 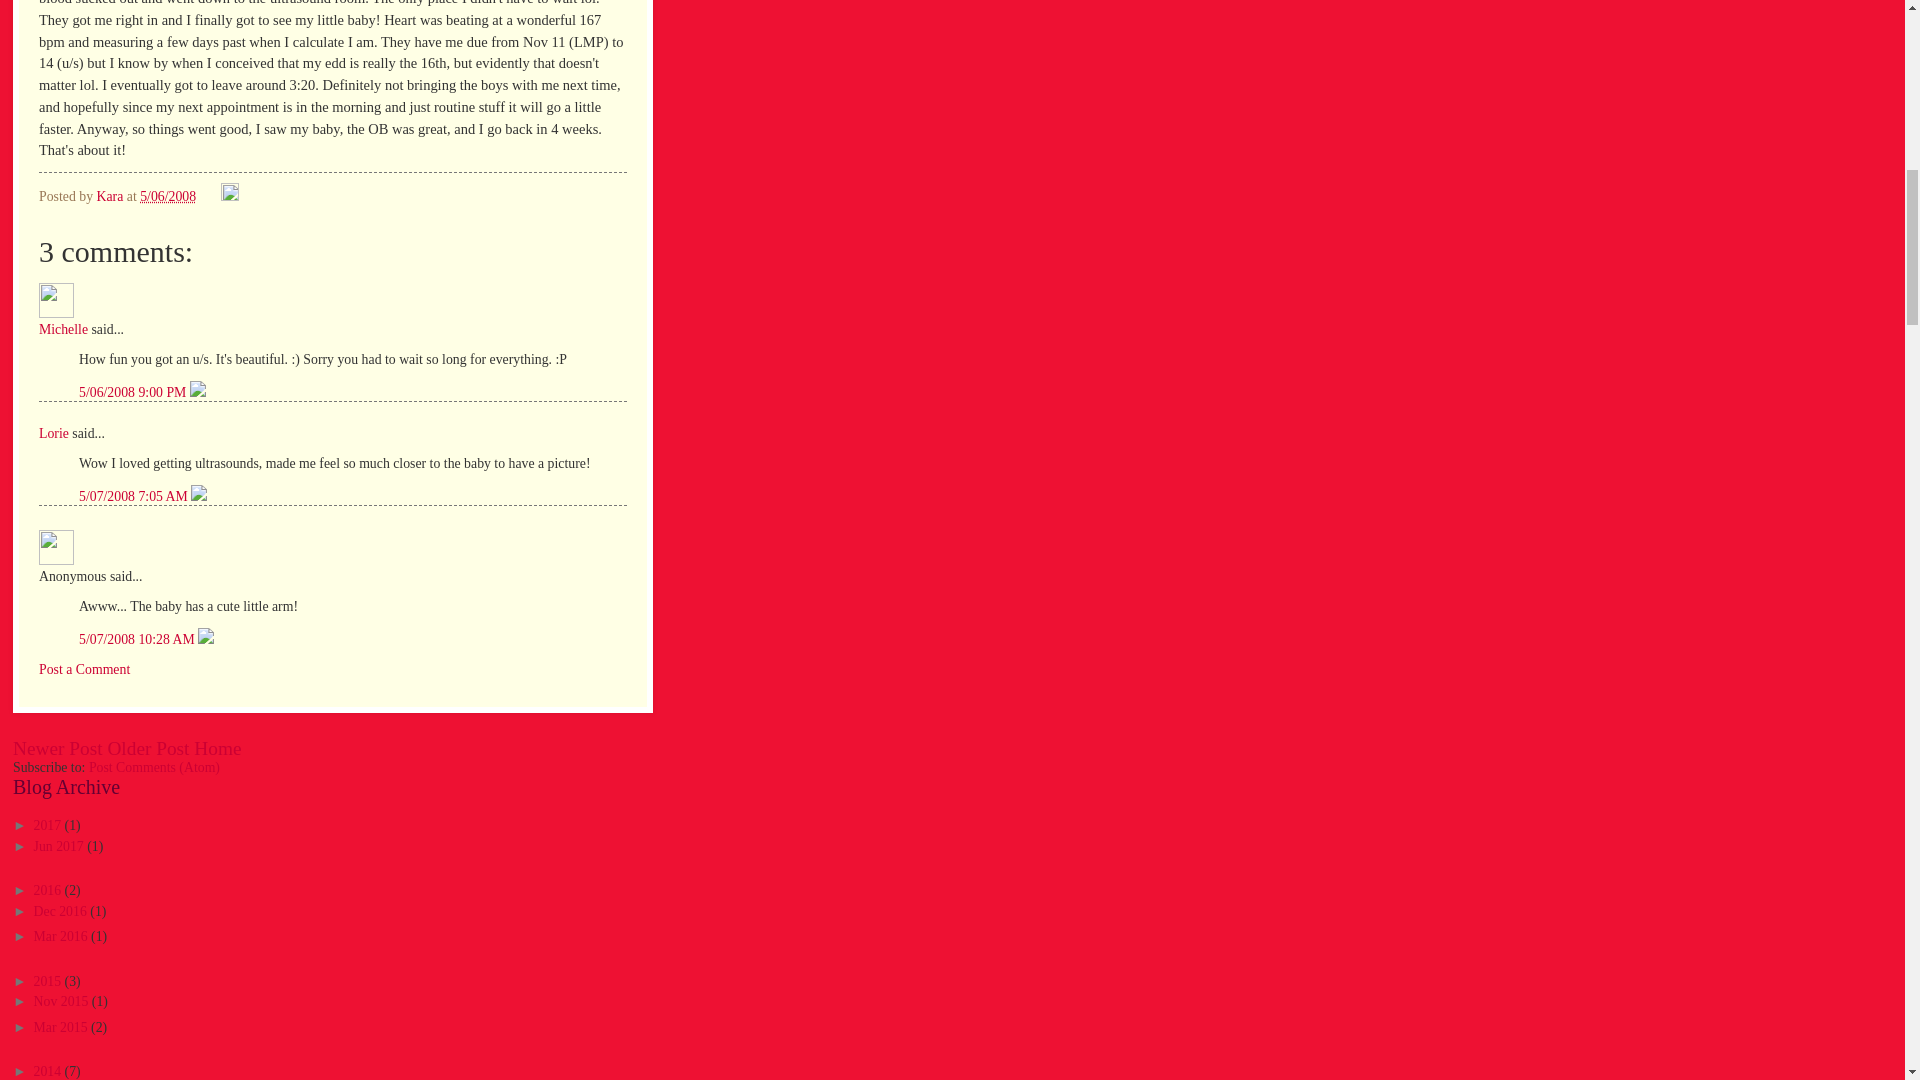 I want to click on Newer Post, so click(x=58, y=748).